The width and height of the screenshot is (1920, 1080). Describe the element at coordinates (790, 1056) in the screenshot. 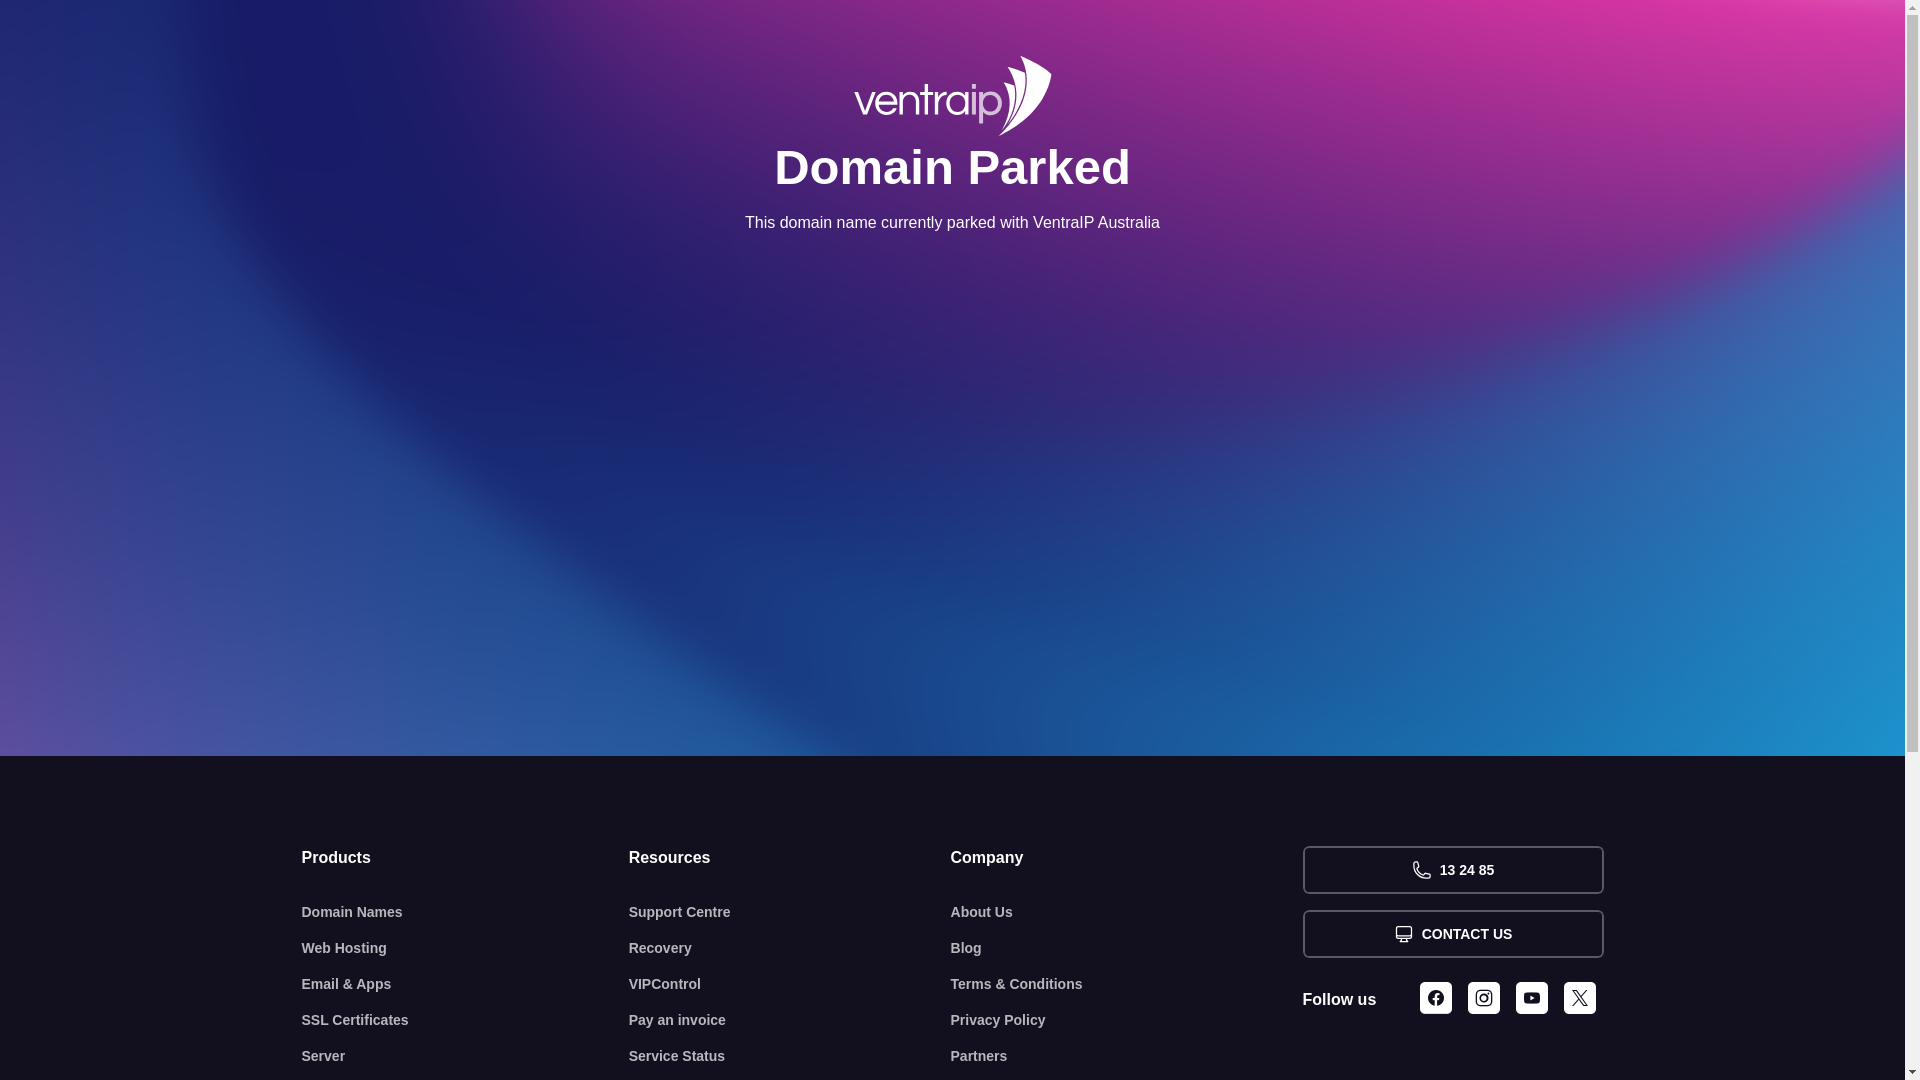

I see `Service Status` at that location.